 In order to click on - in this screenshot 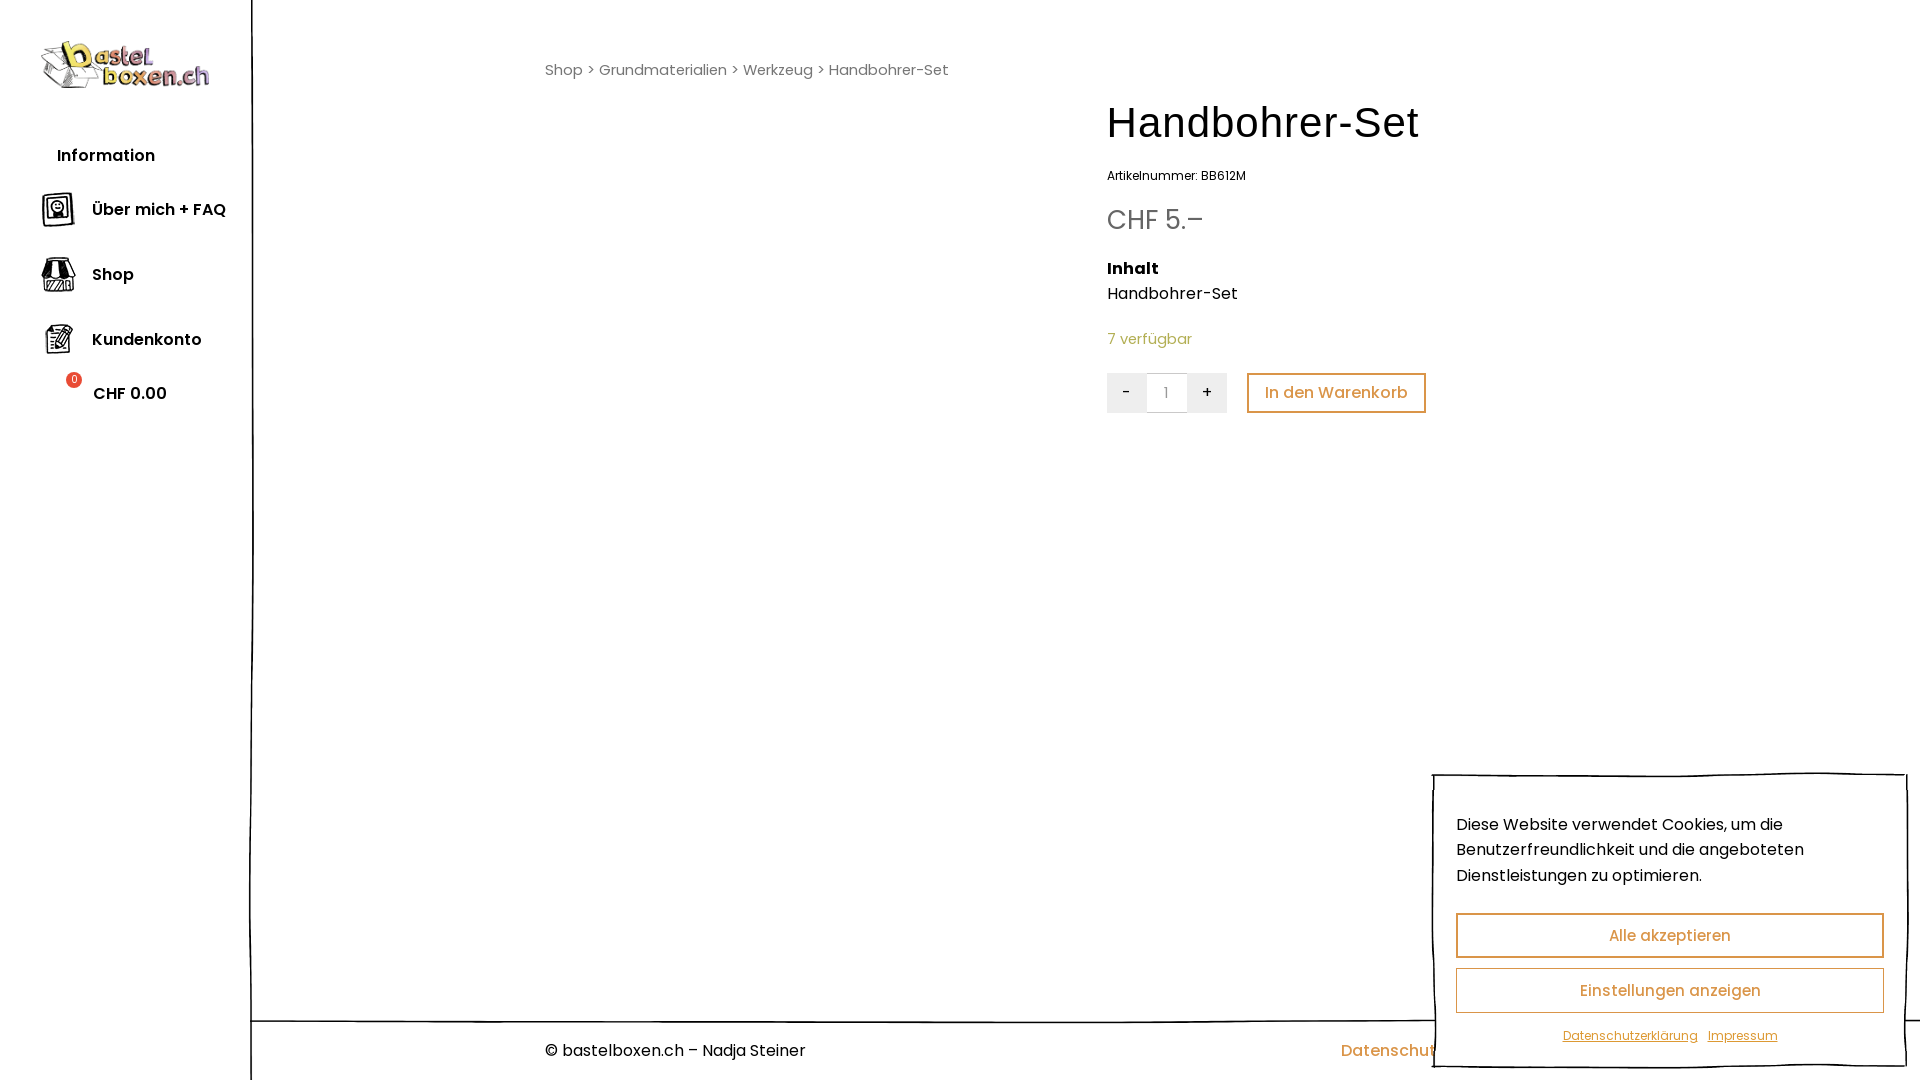, I will do `click(1127, 393)`.